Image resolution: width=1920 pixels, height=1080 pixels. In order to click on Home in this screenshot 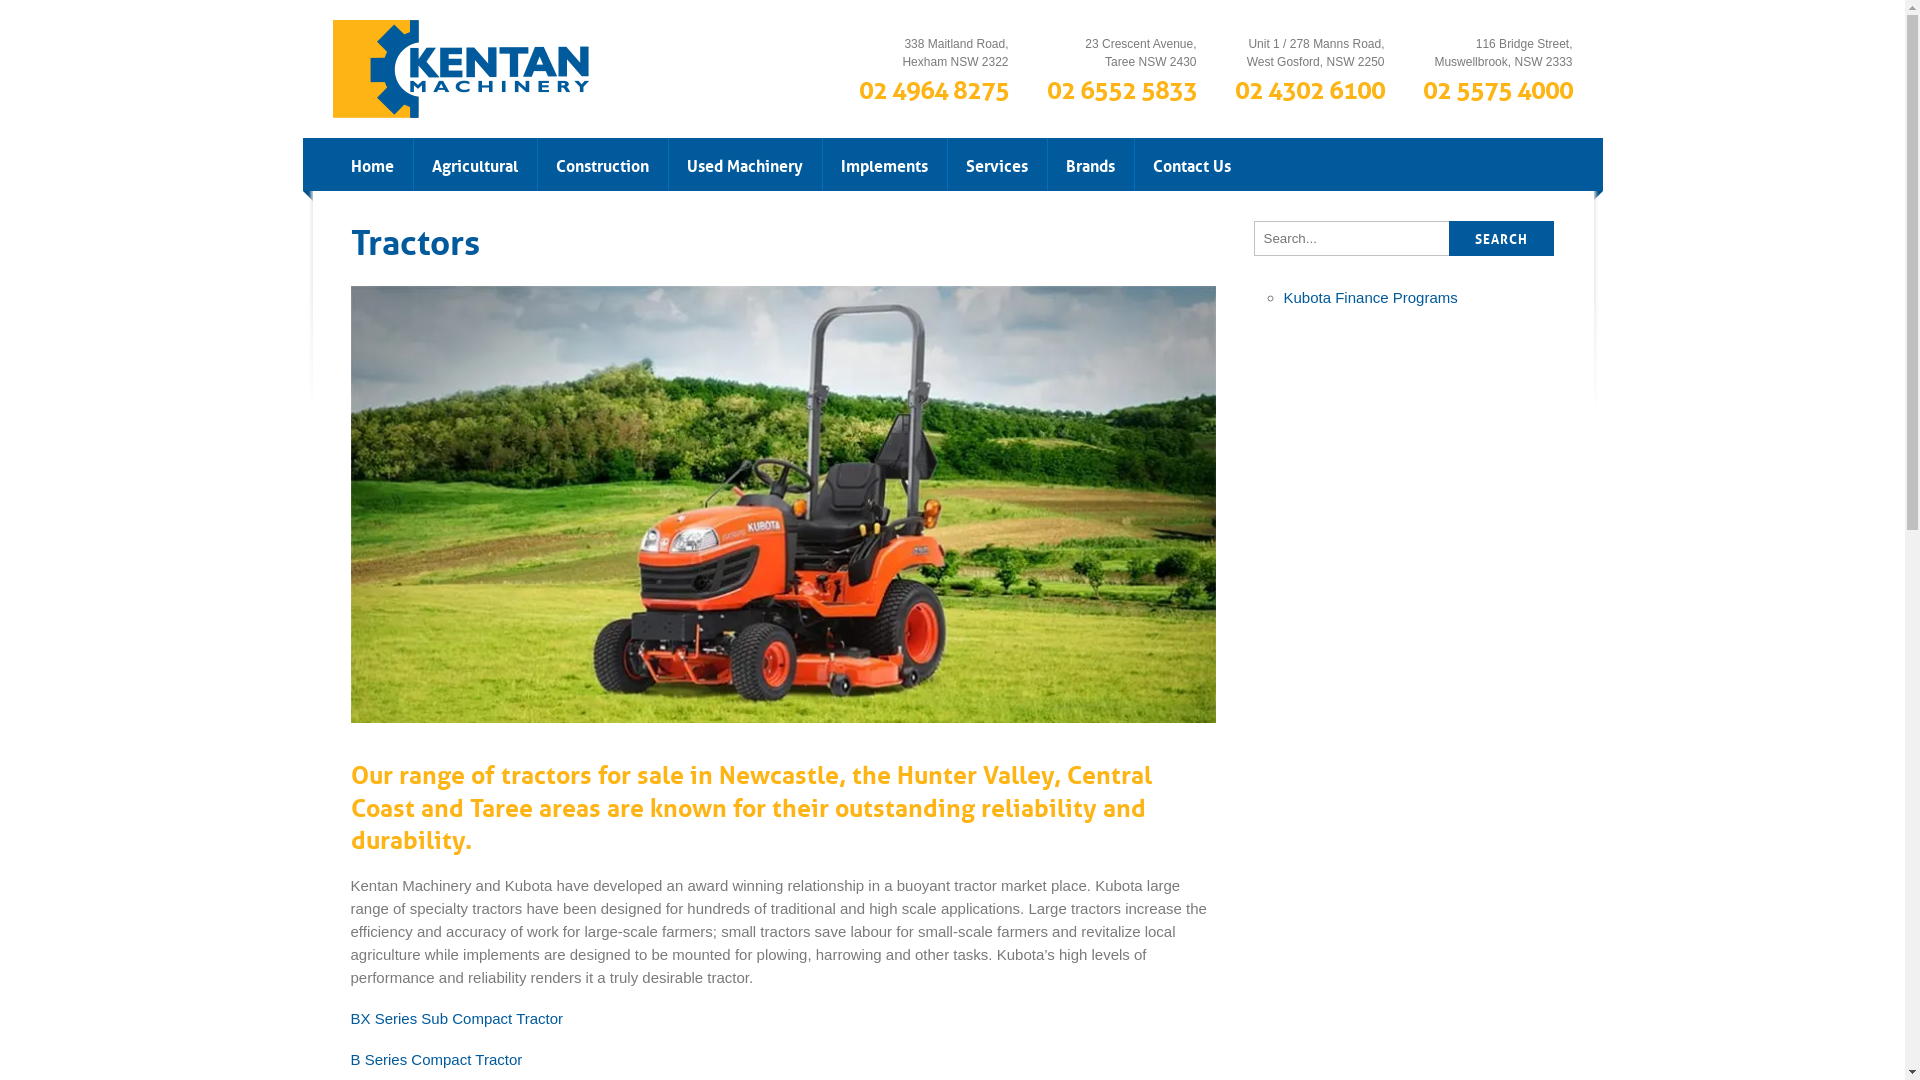, I will do `click(372, 164)`.